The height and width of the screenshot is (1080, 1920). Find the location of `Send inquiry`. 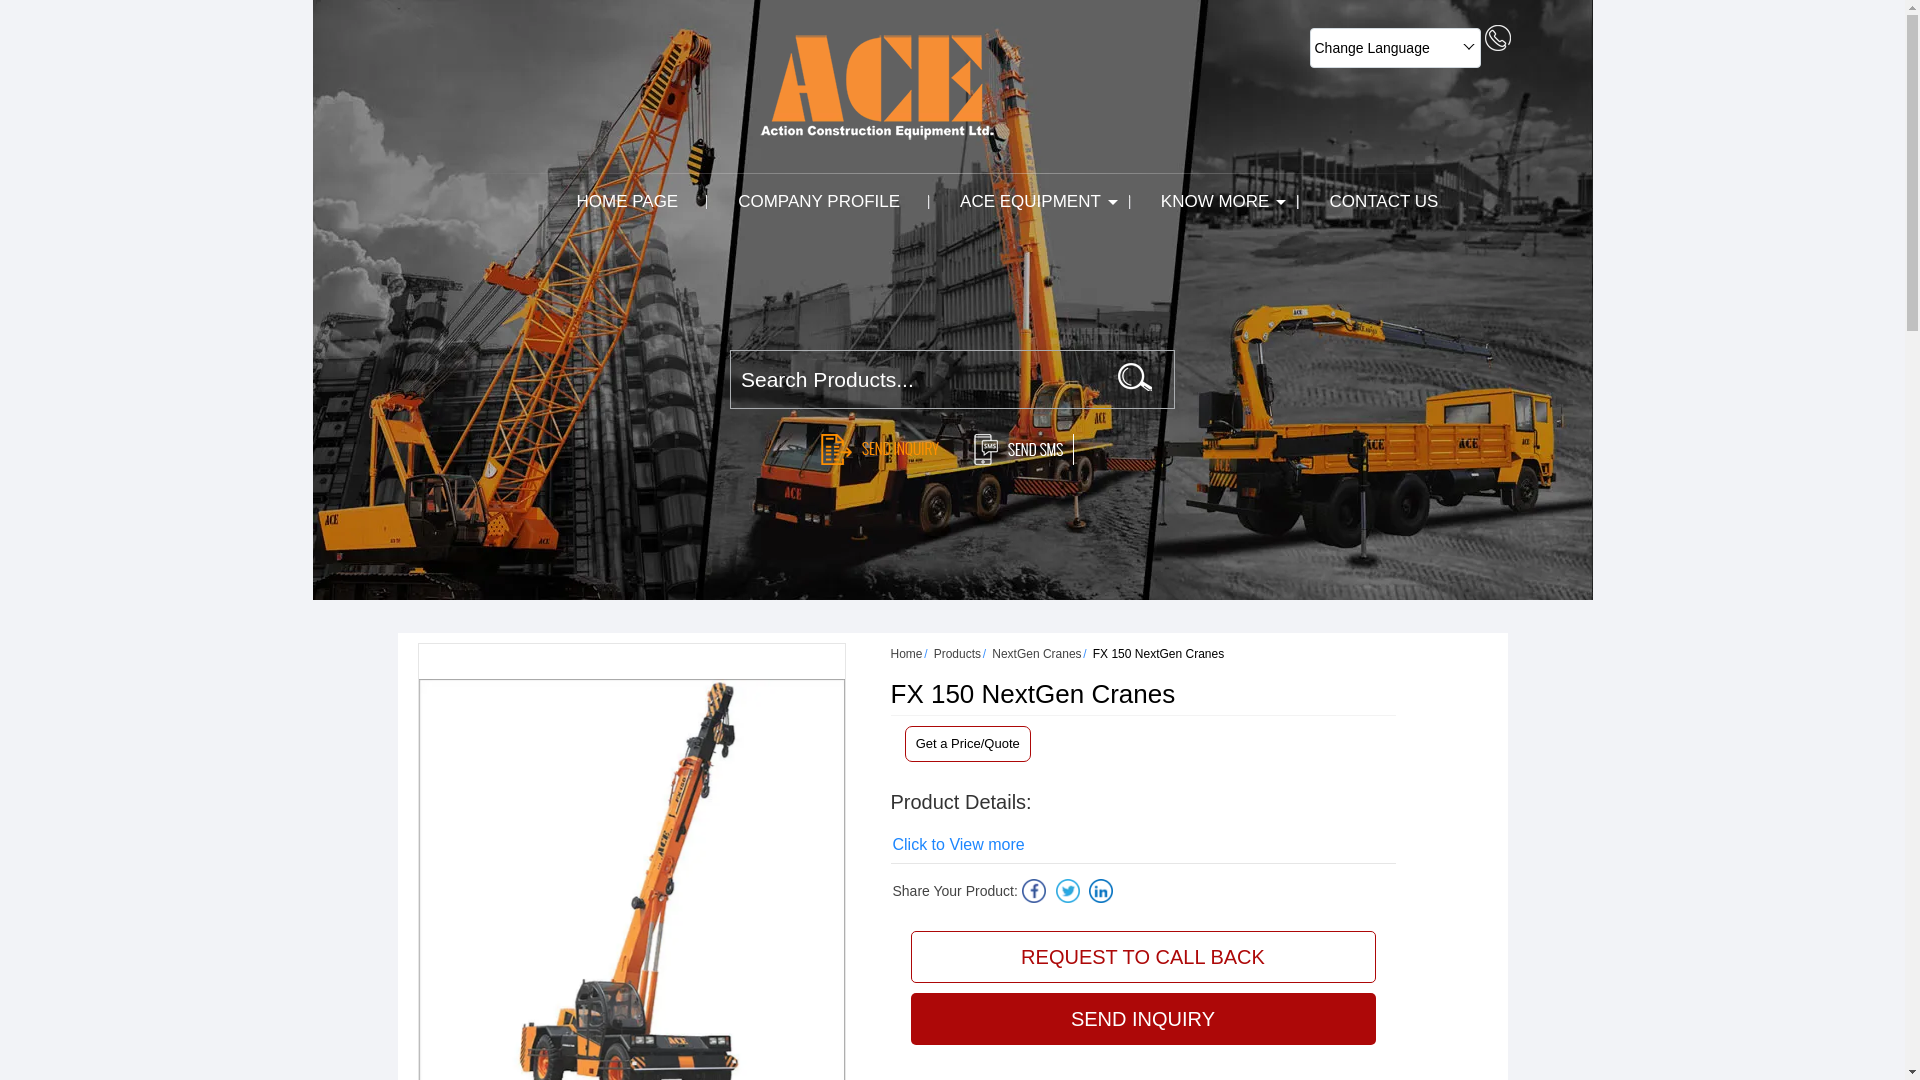

Send inquiry is located at coordinates (886, 450).